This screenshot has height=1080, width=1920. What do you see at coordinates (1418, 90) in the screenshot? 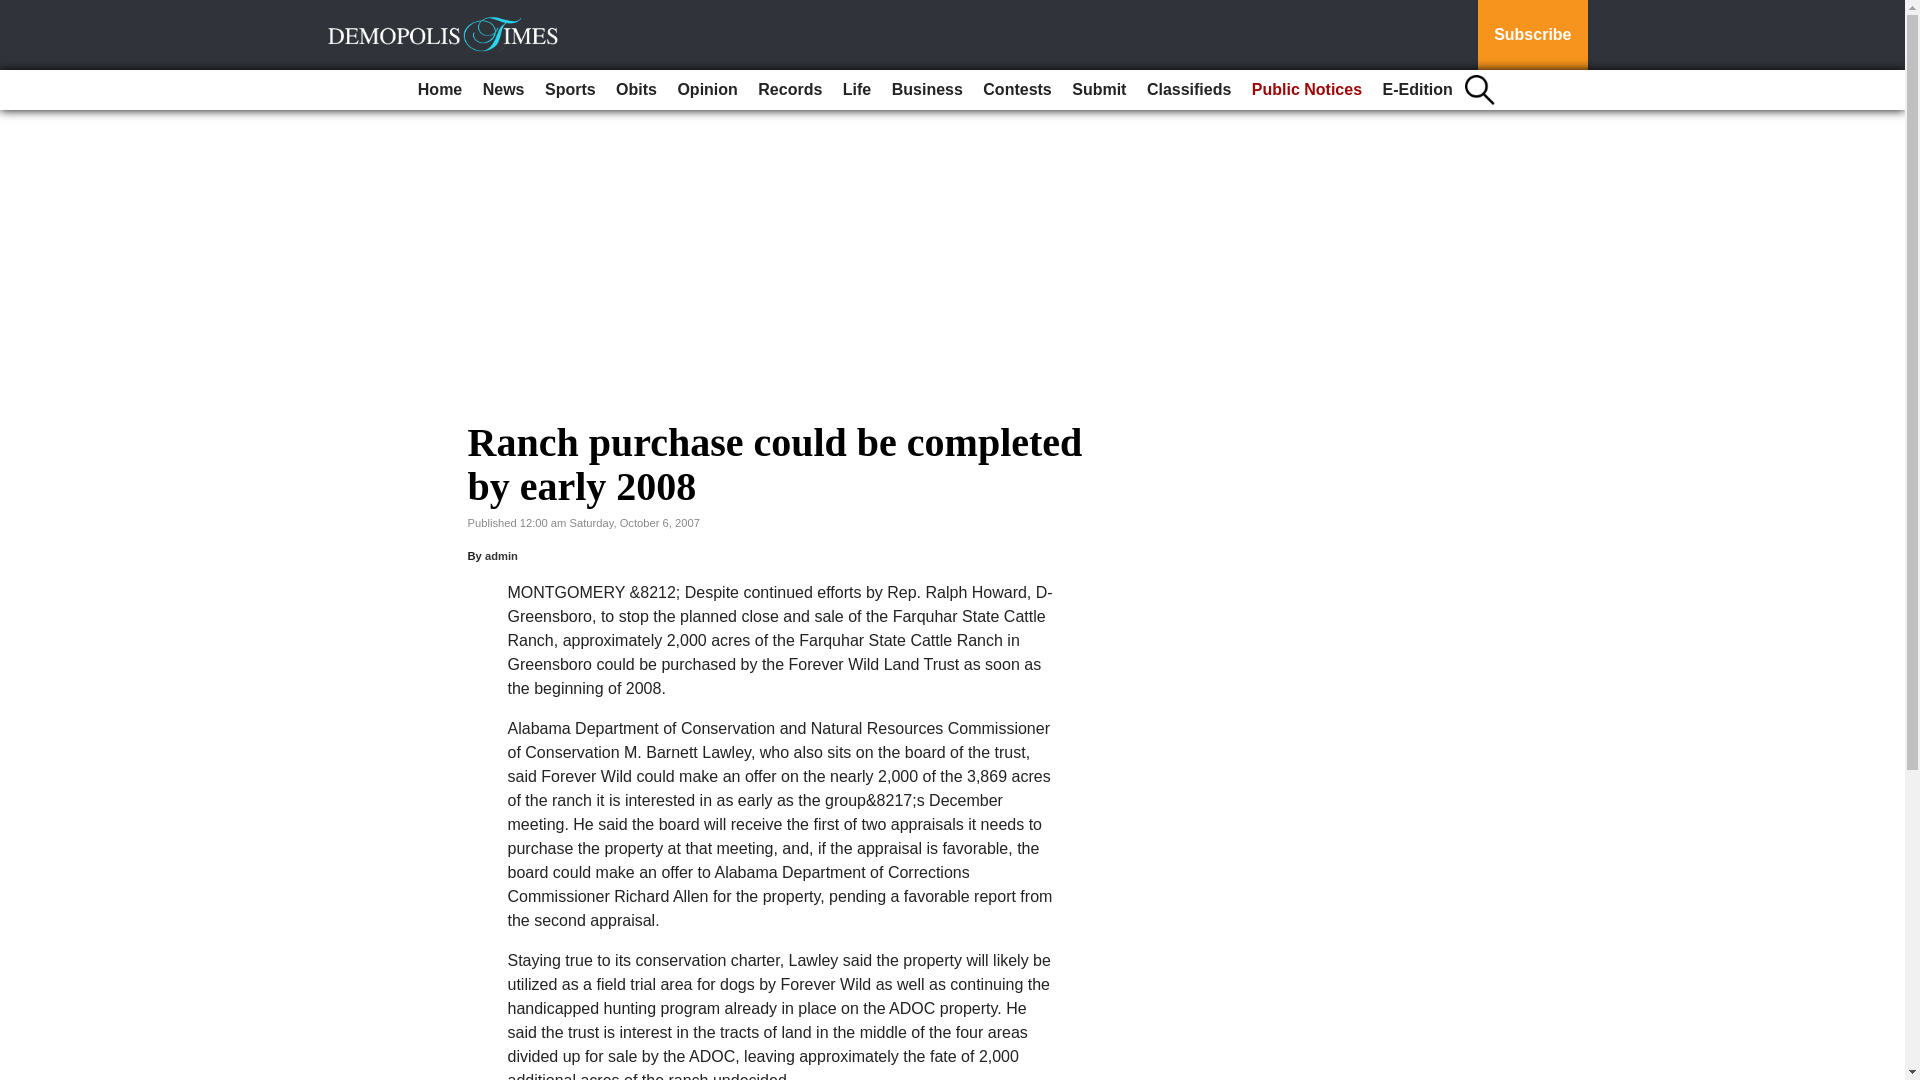
I see `E-Edition` at bounding box center [1418, 90].